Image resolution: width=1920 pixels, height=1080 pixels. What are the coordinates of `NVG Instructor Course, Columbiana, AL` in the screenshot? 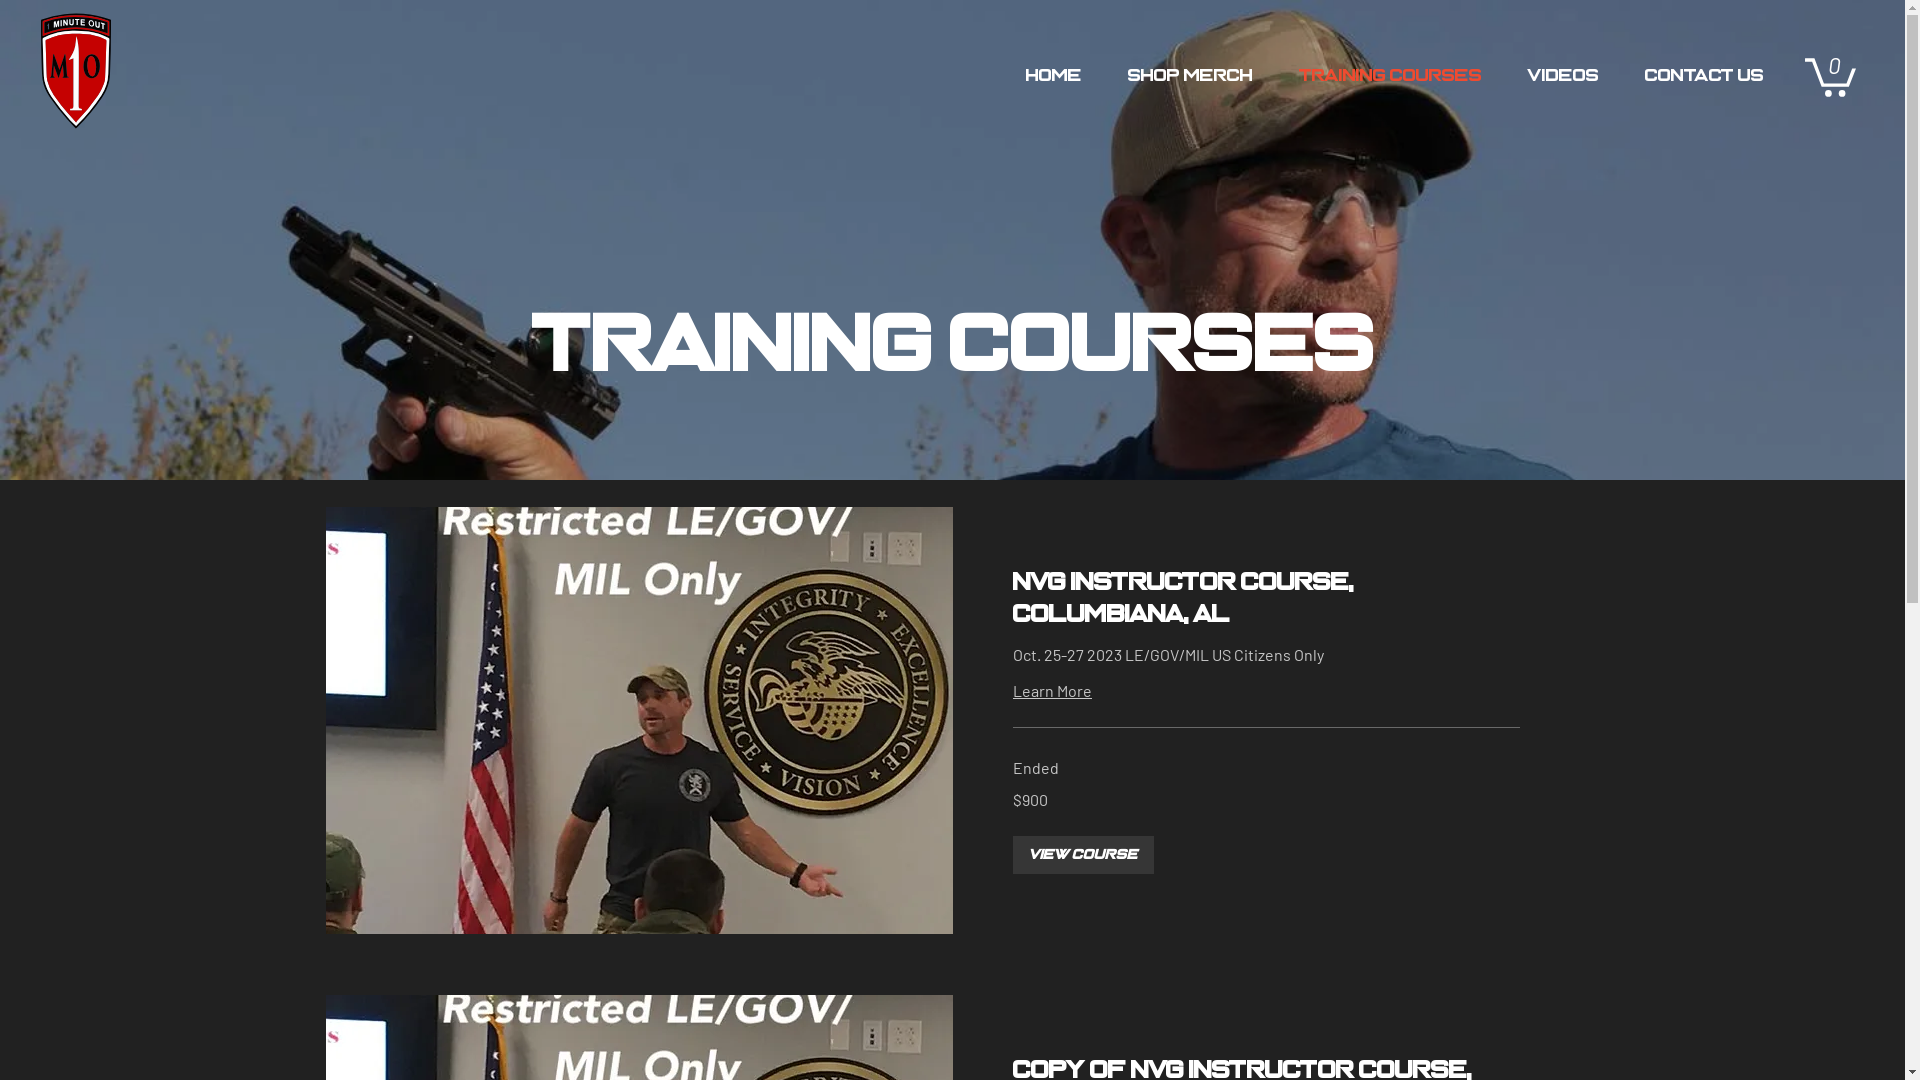 It's located at (1266, 599).